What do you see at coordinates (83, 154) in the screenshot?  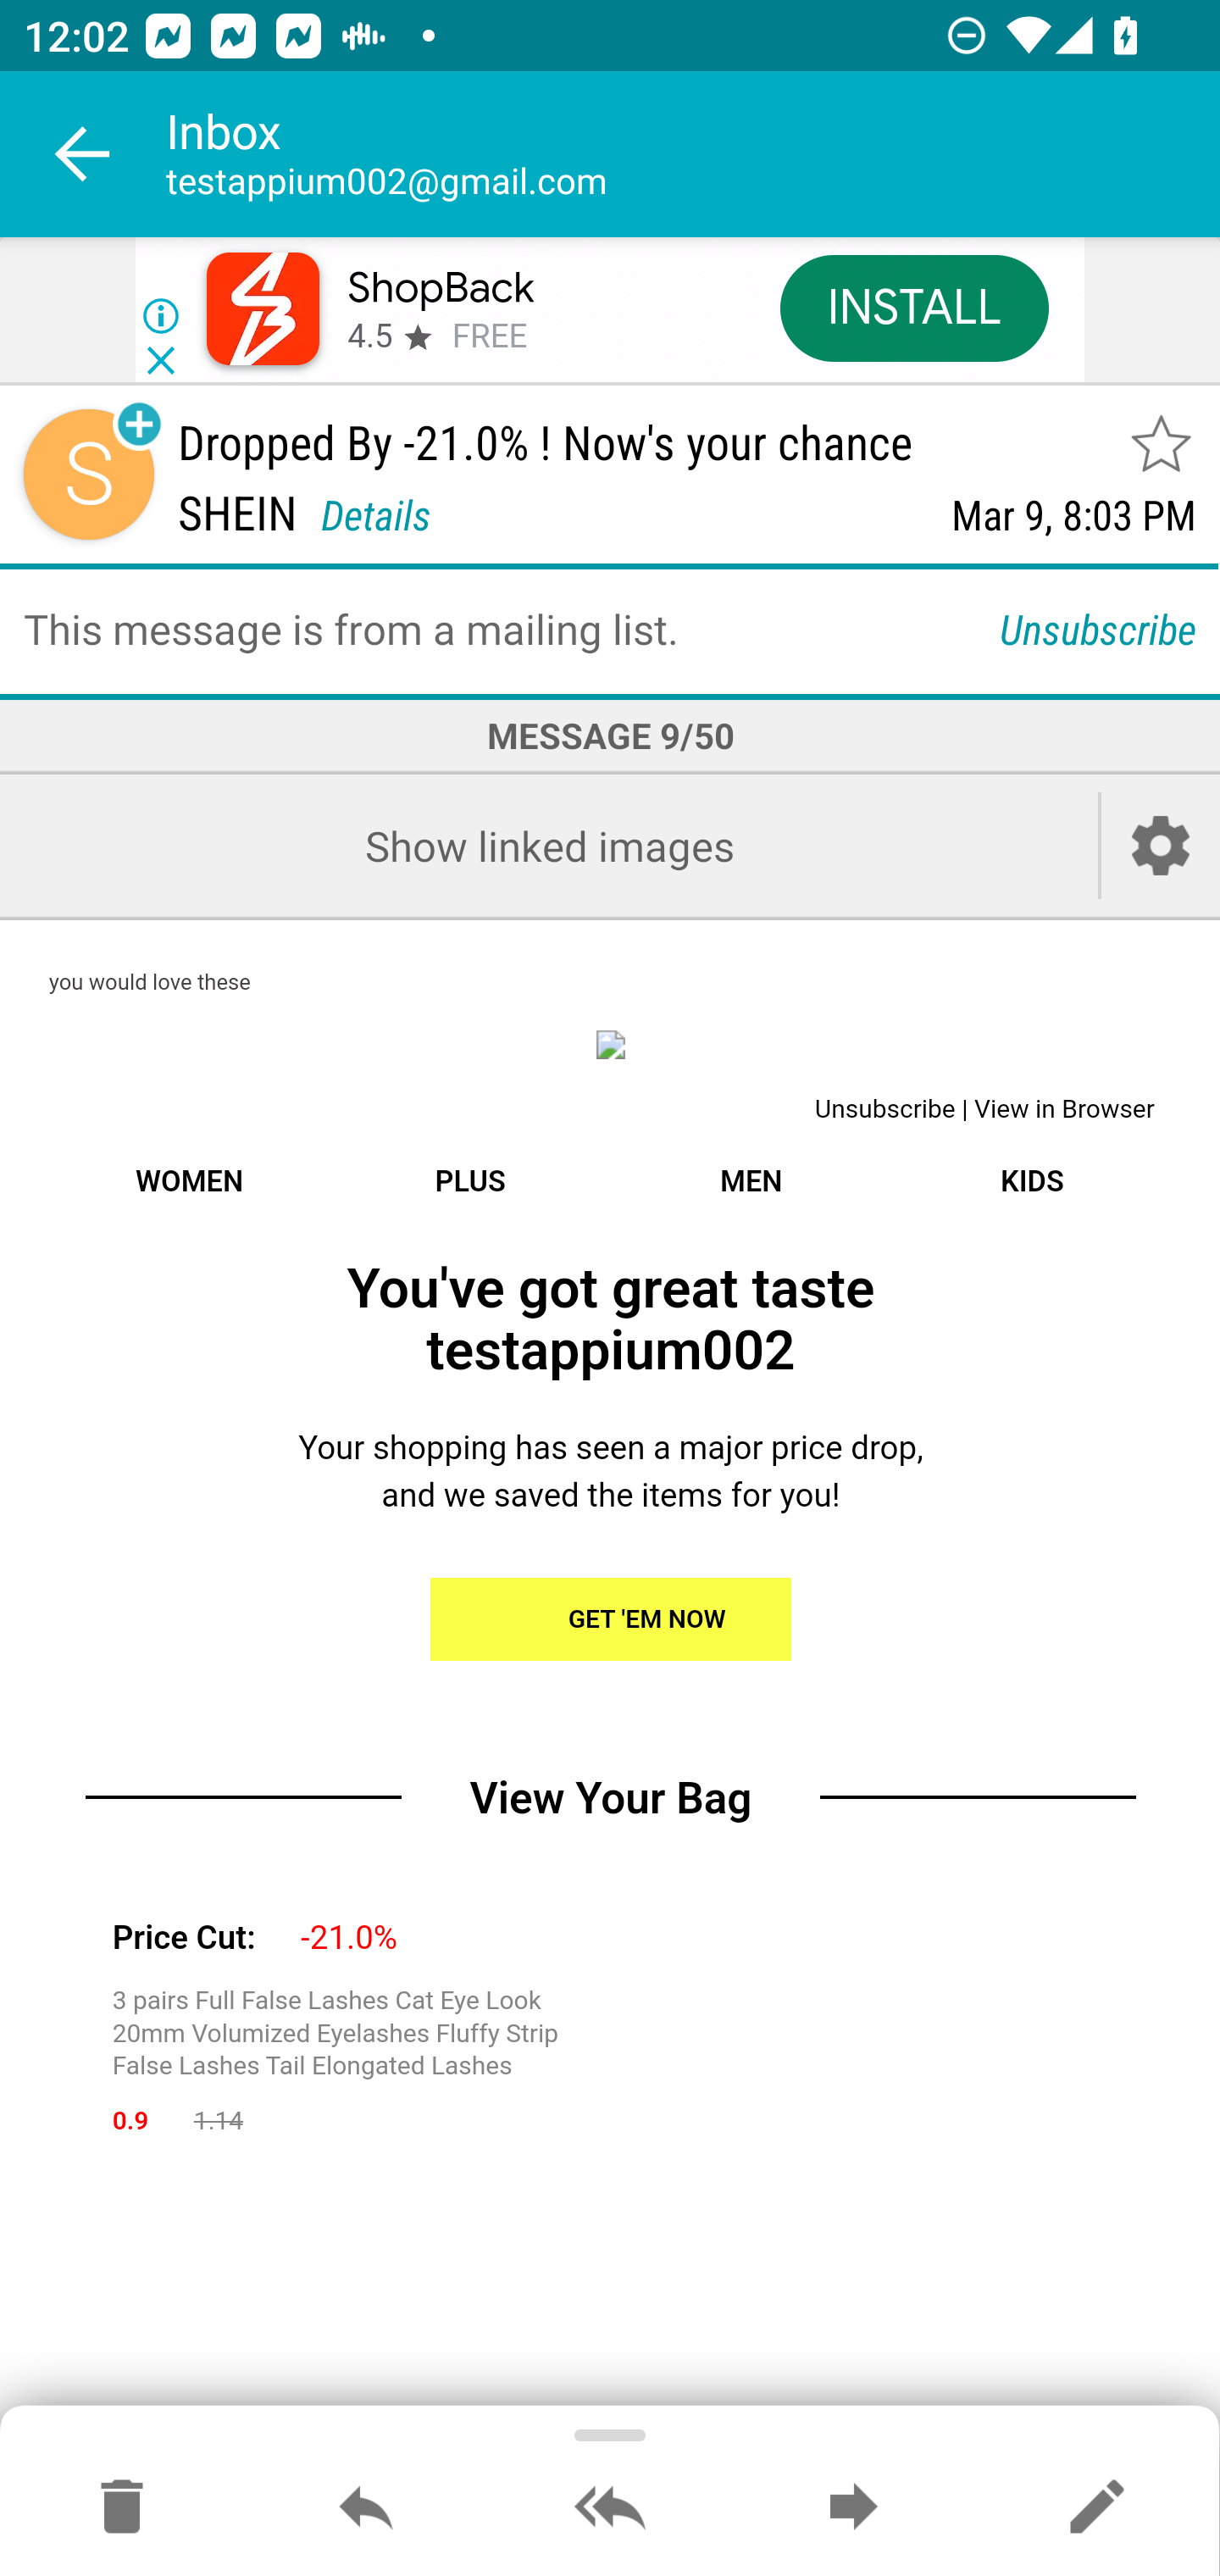 I see `Navigate up` at bounding box center [83, 154].